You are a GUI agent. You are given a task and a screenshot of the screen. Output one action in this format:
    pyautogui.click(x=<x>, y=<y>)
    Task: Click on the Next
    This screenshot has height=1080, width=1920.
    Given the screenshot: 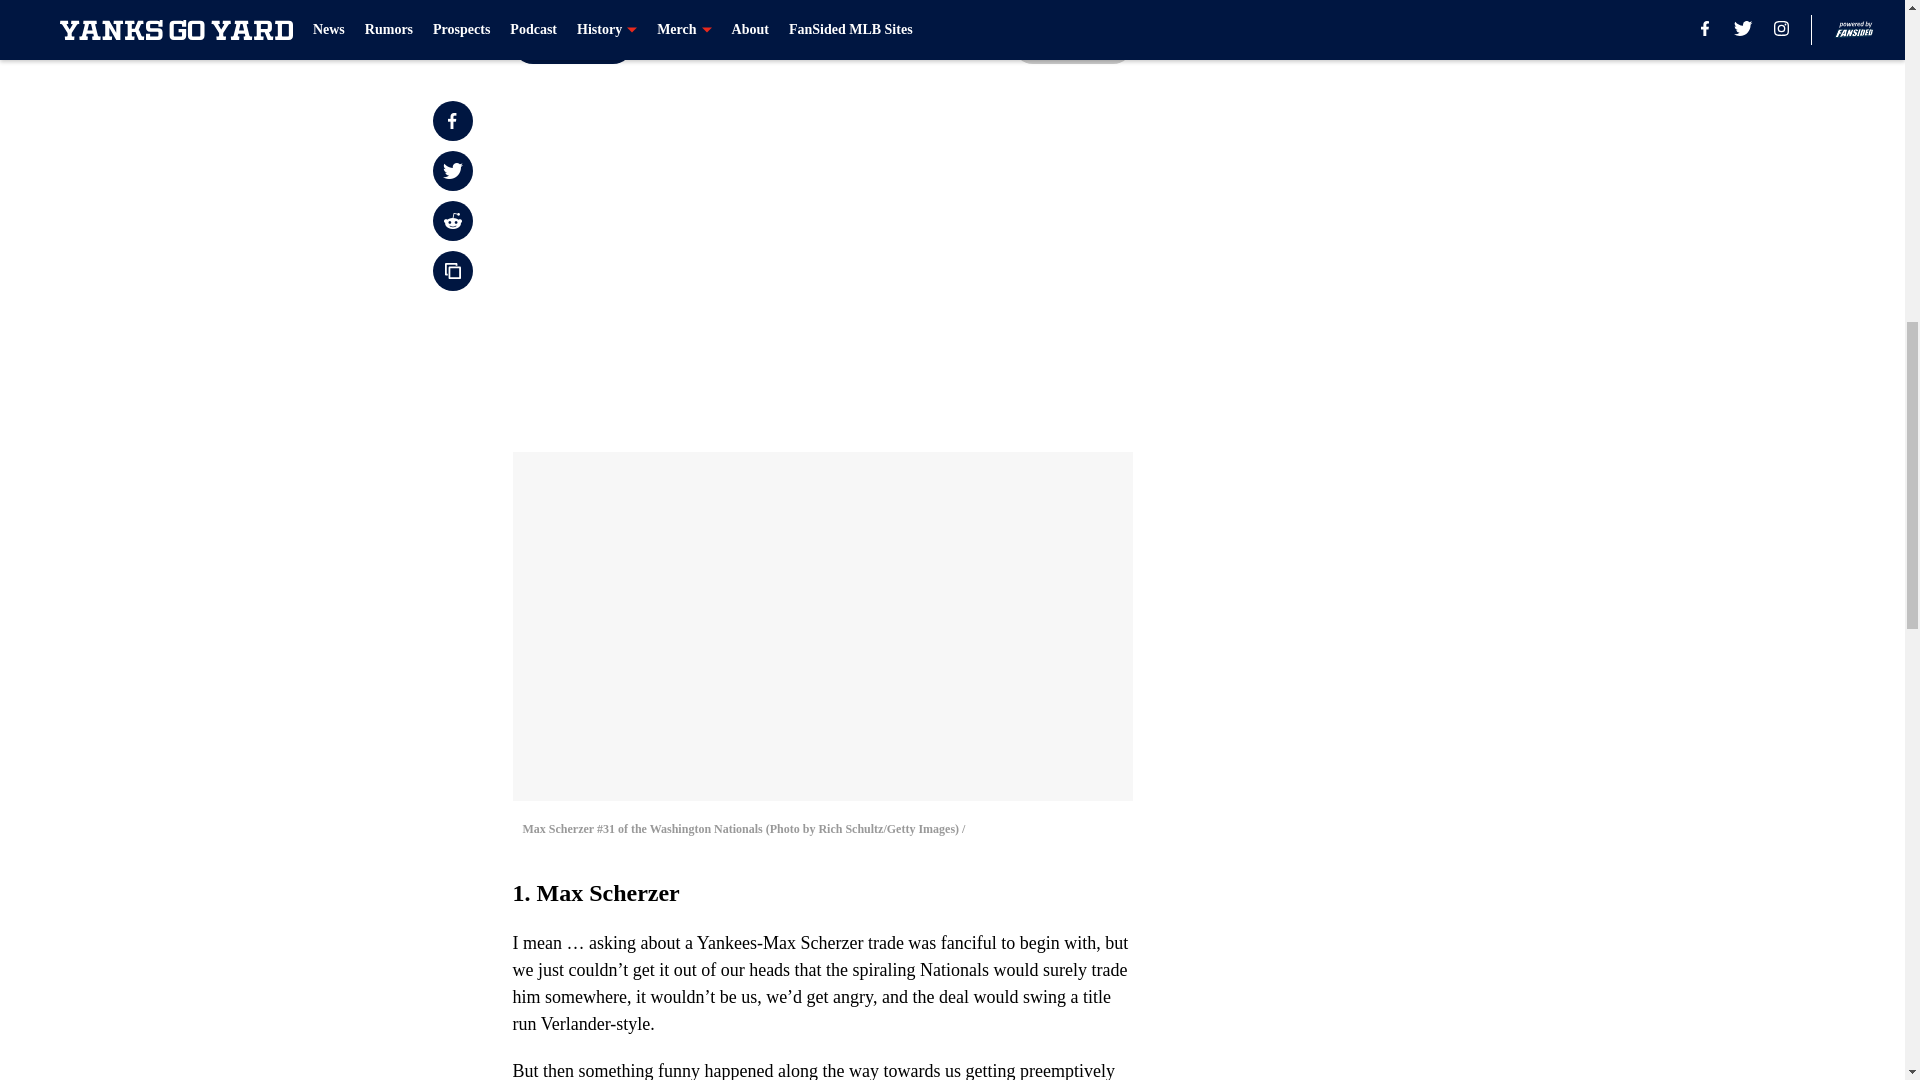 What is the action you would take?
    pyautogui.click(x=1072, y=43)
    